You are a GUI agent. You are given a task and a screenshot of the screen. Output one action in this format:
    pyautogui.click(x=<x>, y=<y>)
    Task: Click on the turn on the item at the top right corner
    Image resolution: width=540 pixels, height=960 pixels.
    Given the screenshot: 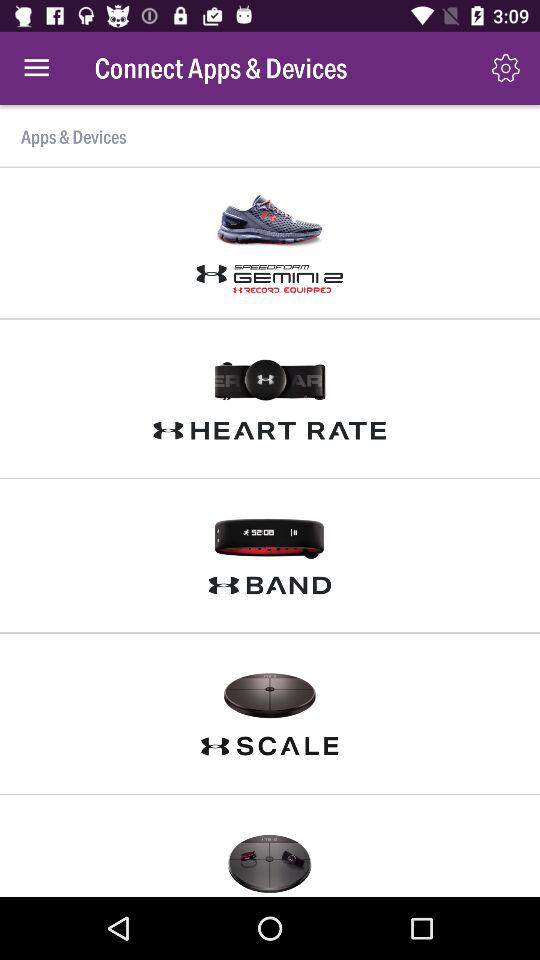 What is the action you would take?
    pyautogui.click(x=506, y=68)
    